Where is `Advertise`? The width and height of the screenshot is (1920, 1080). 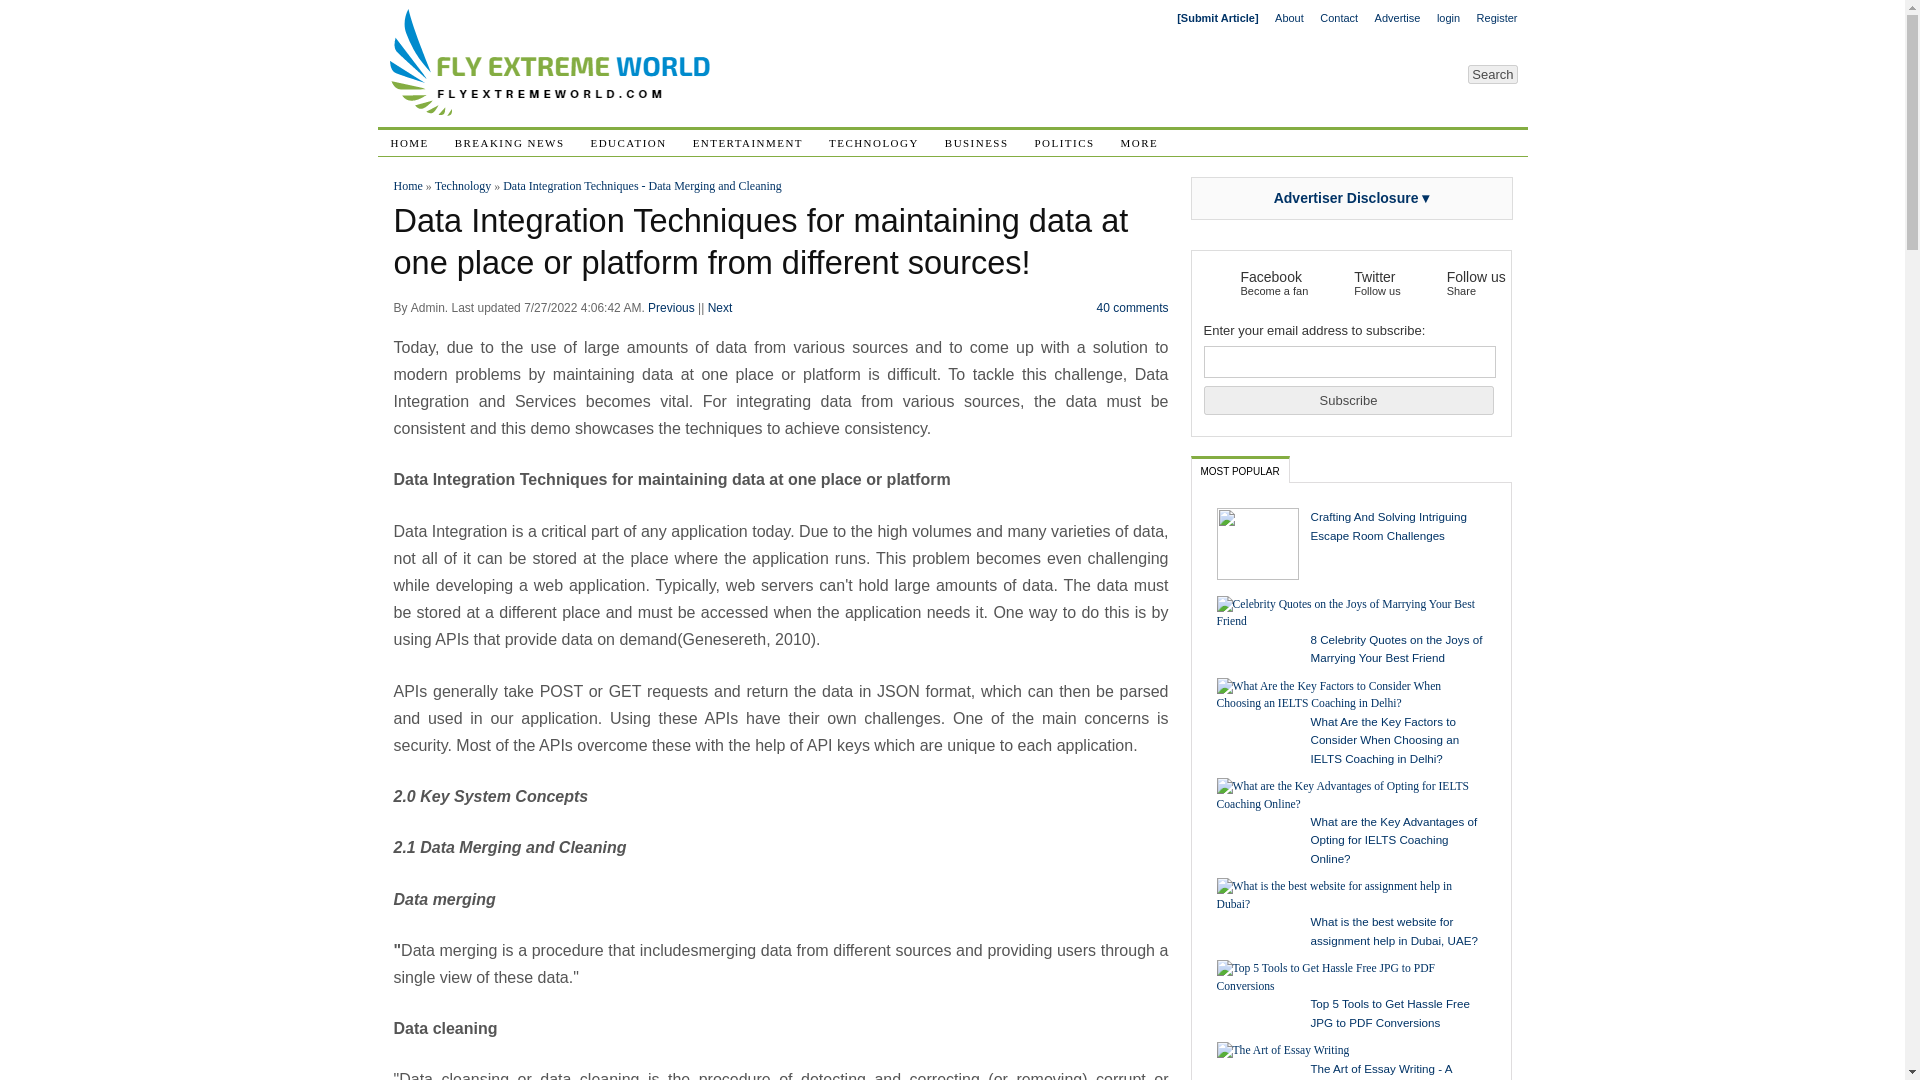
Advertise is located at coordinates (1397, 18).